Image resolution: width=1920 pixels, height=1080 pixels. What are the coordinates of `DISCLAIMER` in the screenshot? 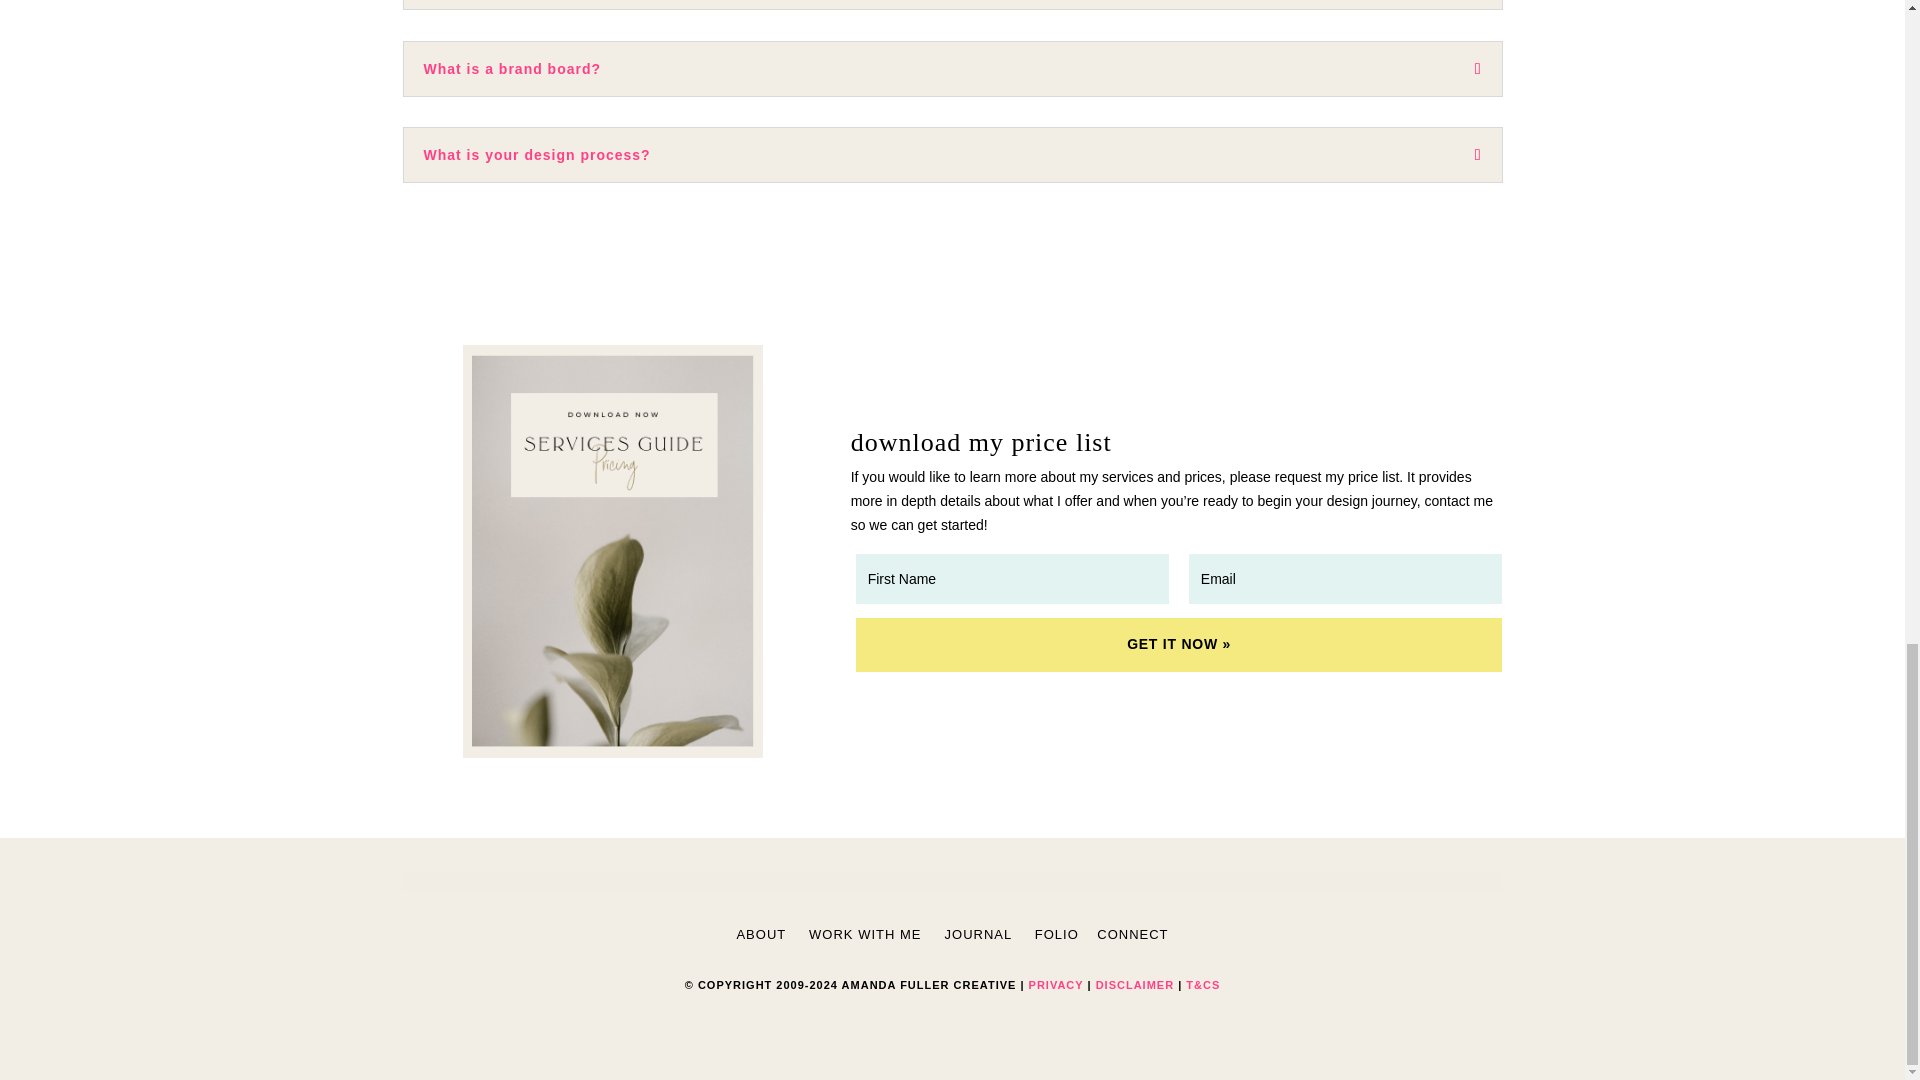 It's located at (1134, 984).